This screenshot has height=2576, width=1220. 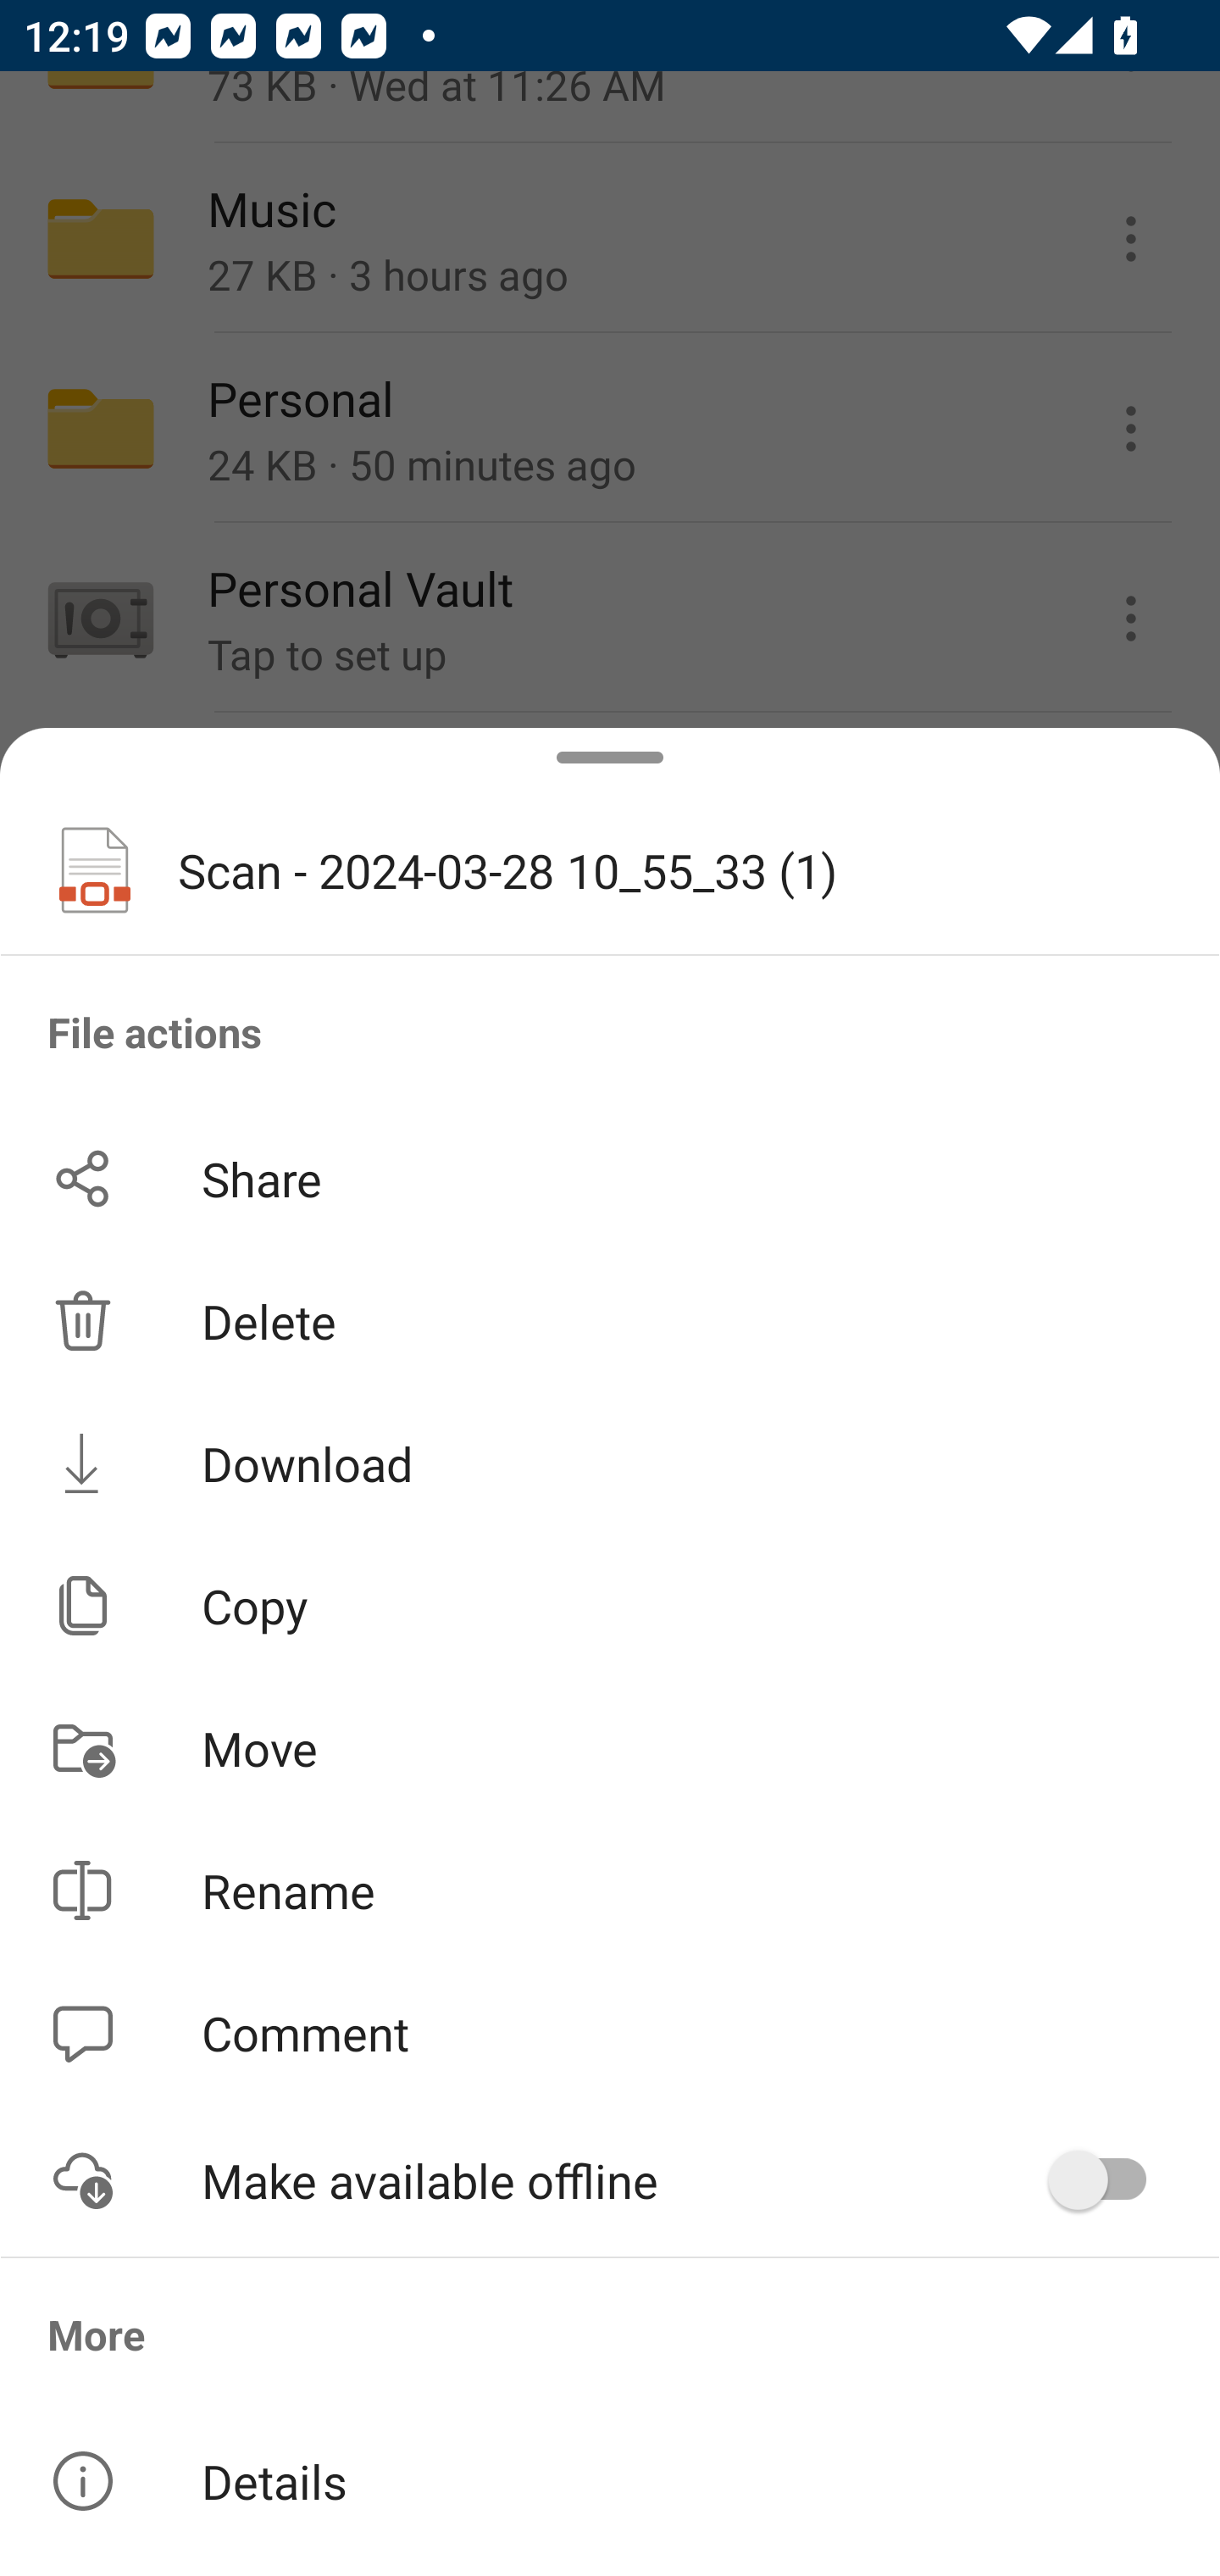 I want to click on Move button Move, so click(x=610, y=1747).